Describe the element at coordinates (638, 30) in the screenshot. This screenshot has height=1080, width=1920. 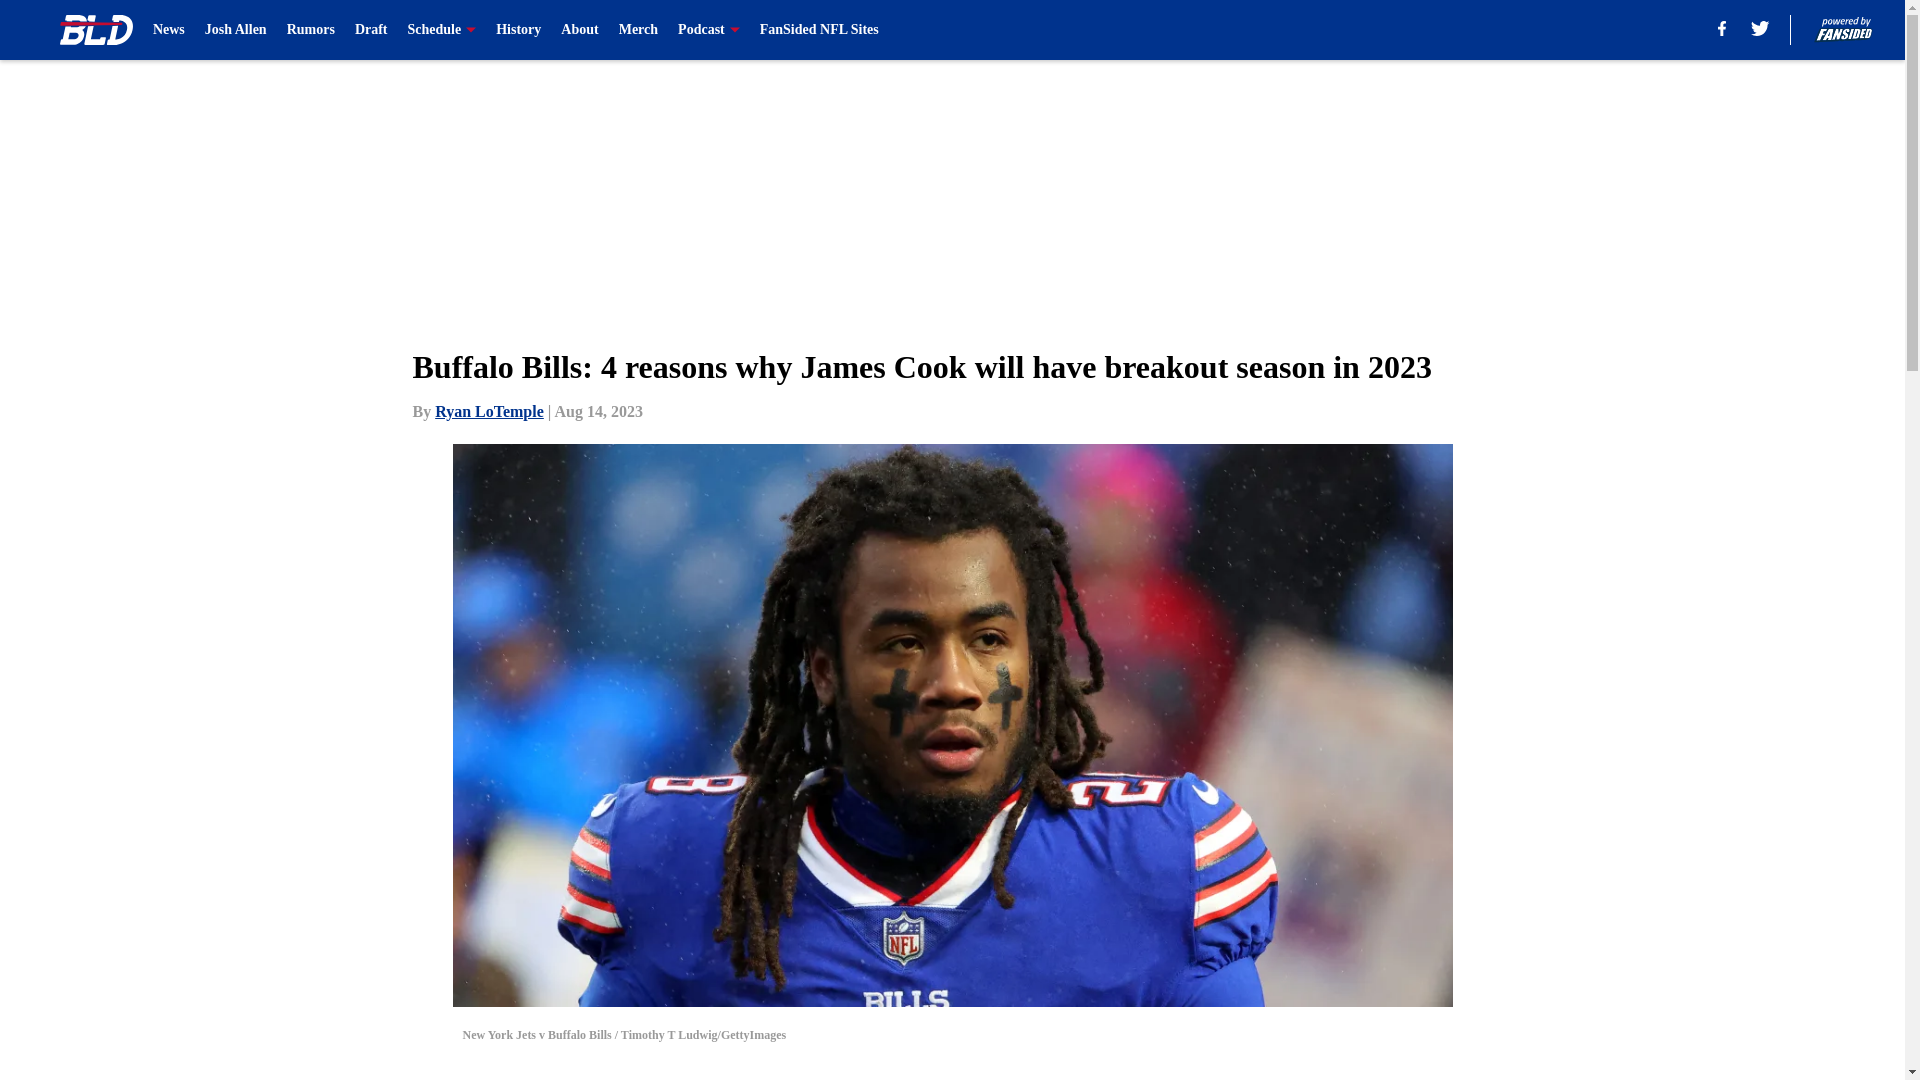
I see `Merch` at that location.